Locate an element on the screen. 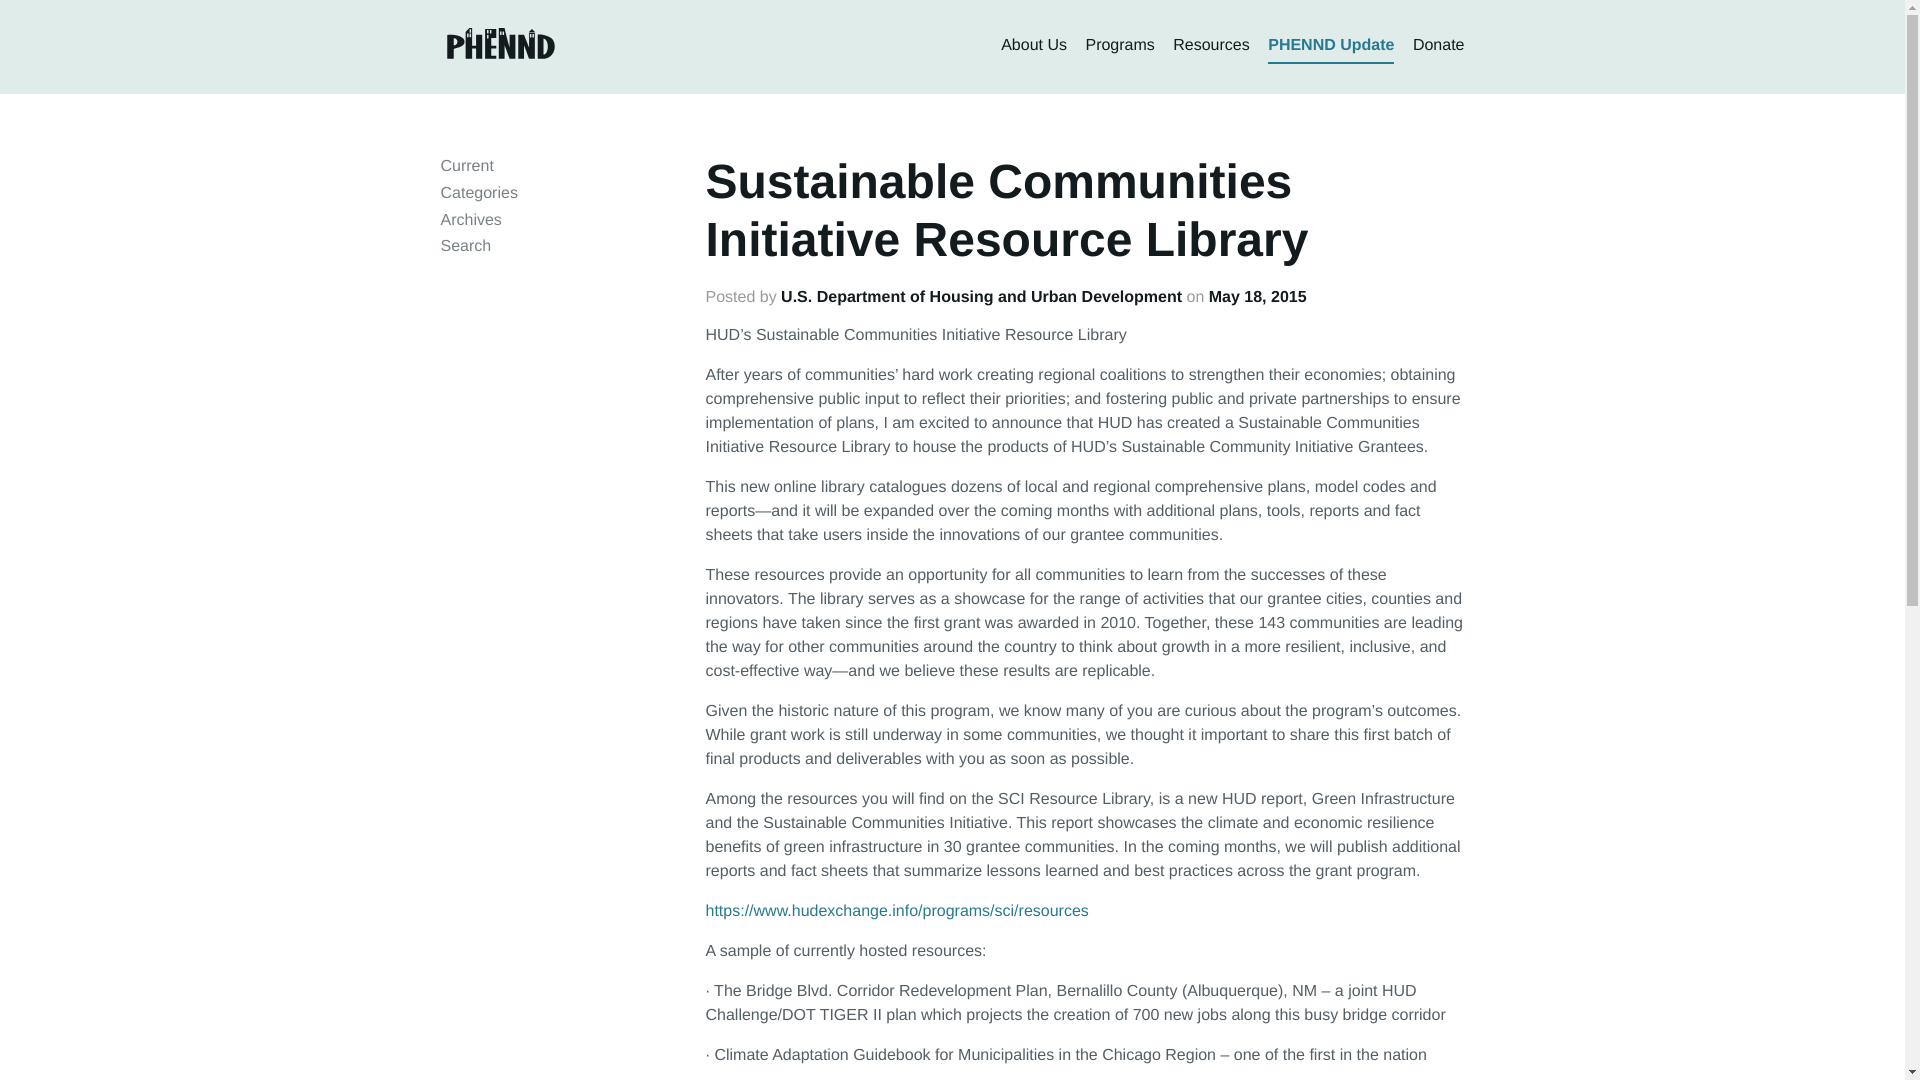 This screenshot has height=1080, width=1920. Resources is located at coordinates (1211, 46).